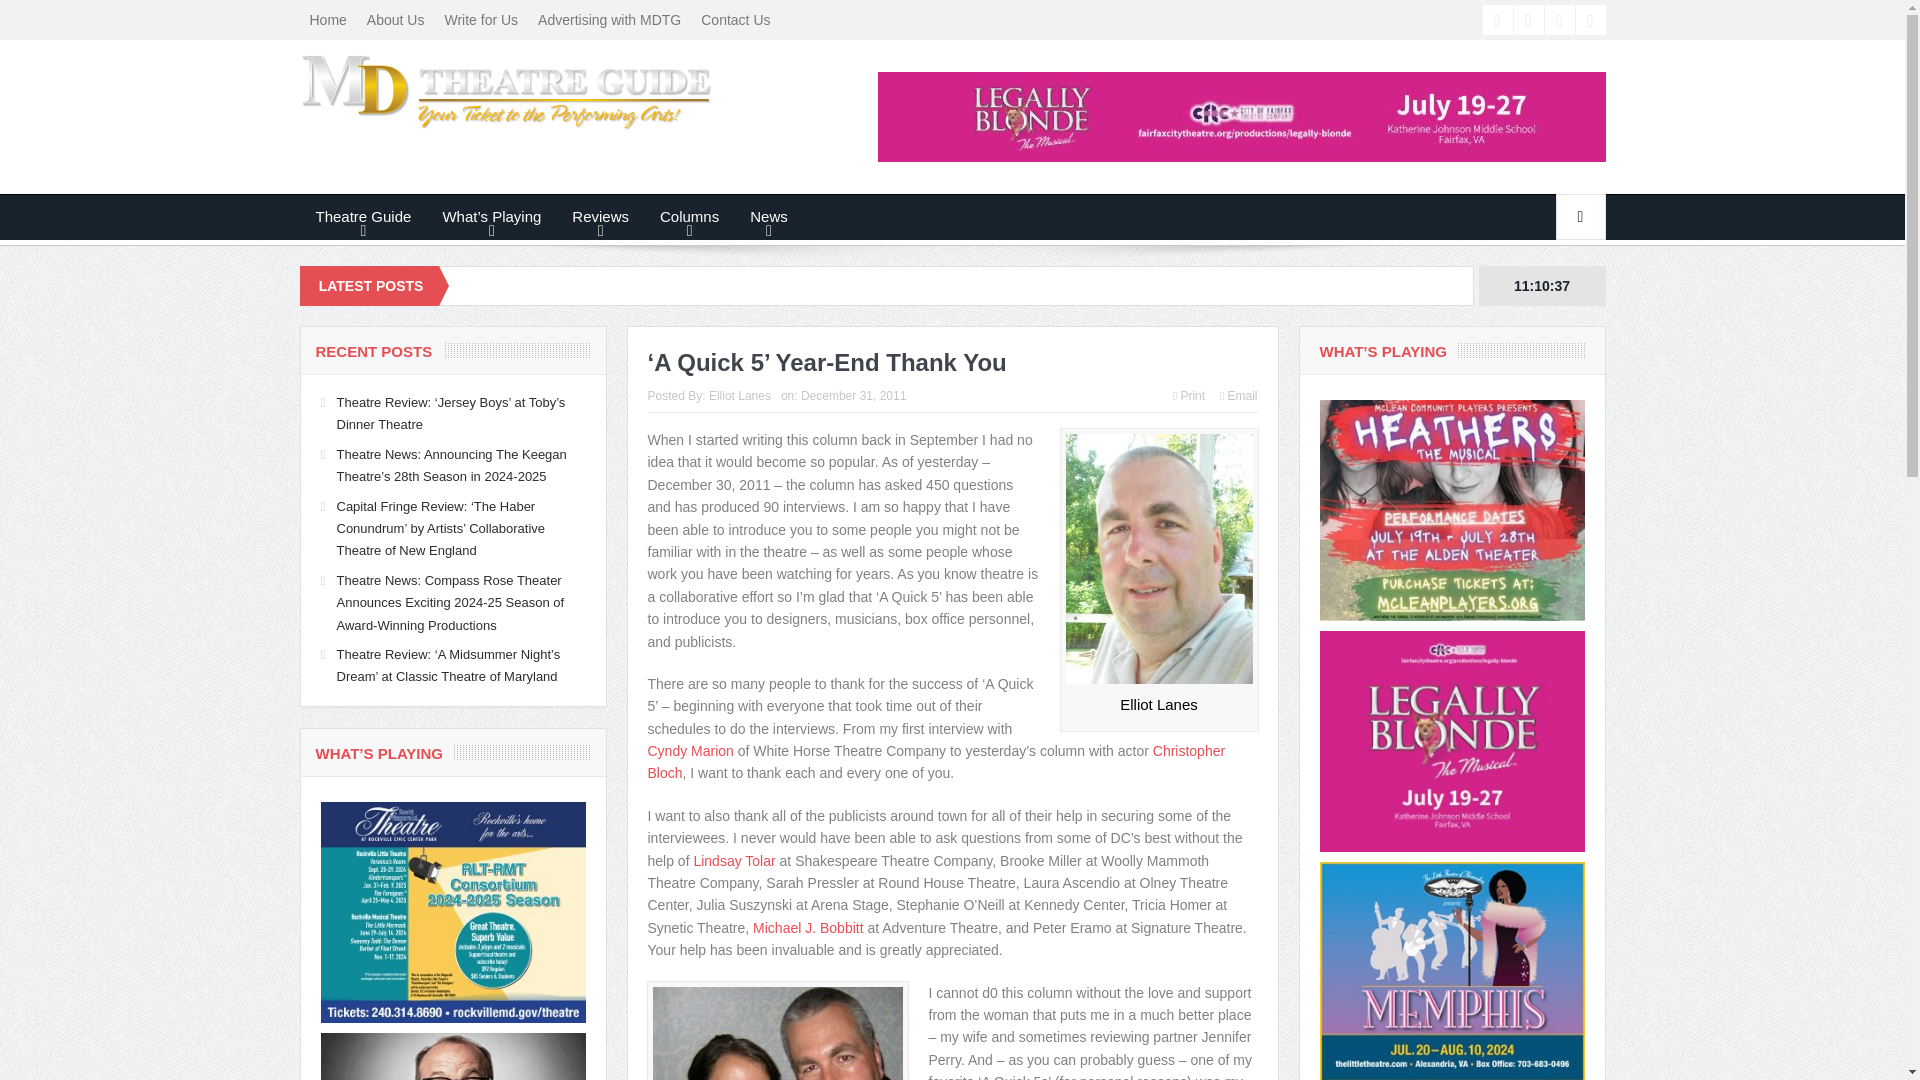 The image size is (1920, 1080). I want to click on Advertising with MDTG, so click(610, 20).